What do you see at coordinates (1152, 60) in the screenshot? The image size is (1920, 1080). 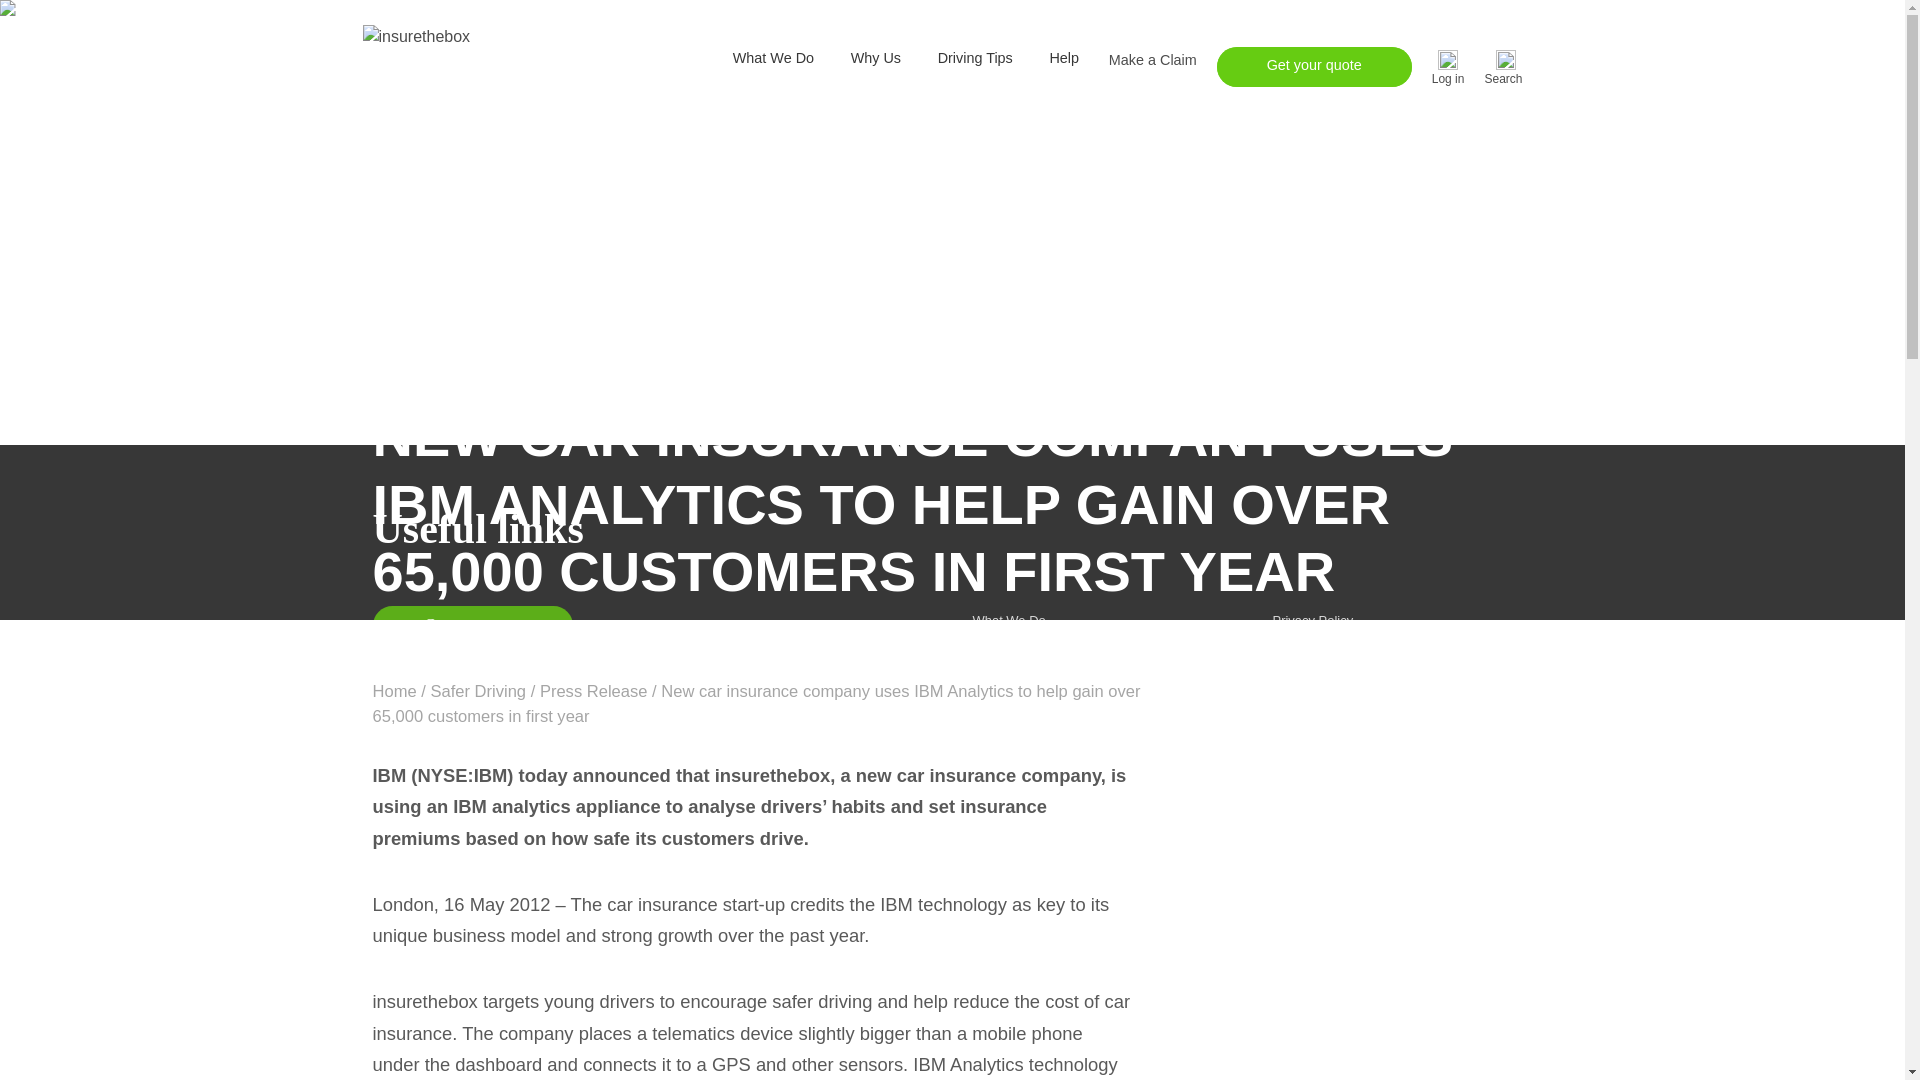 I see `Make a claim with insurethebox` at bounding box center [1152, 60].